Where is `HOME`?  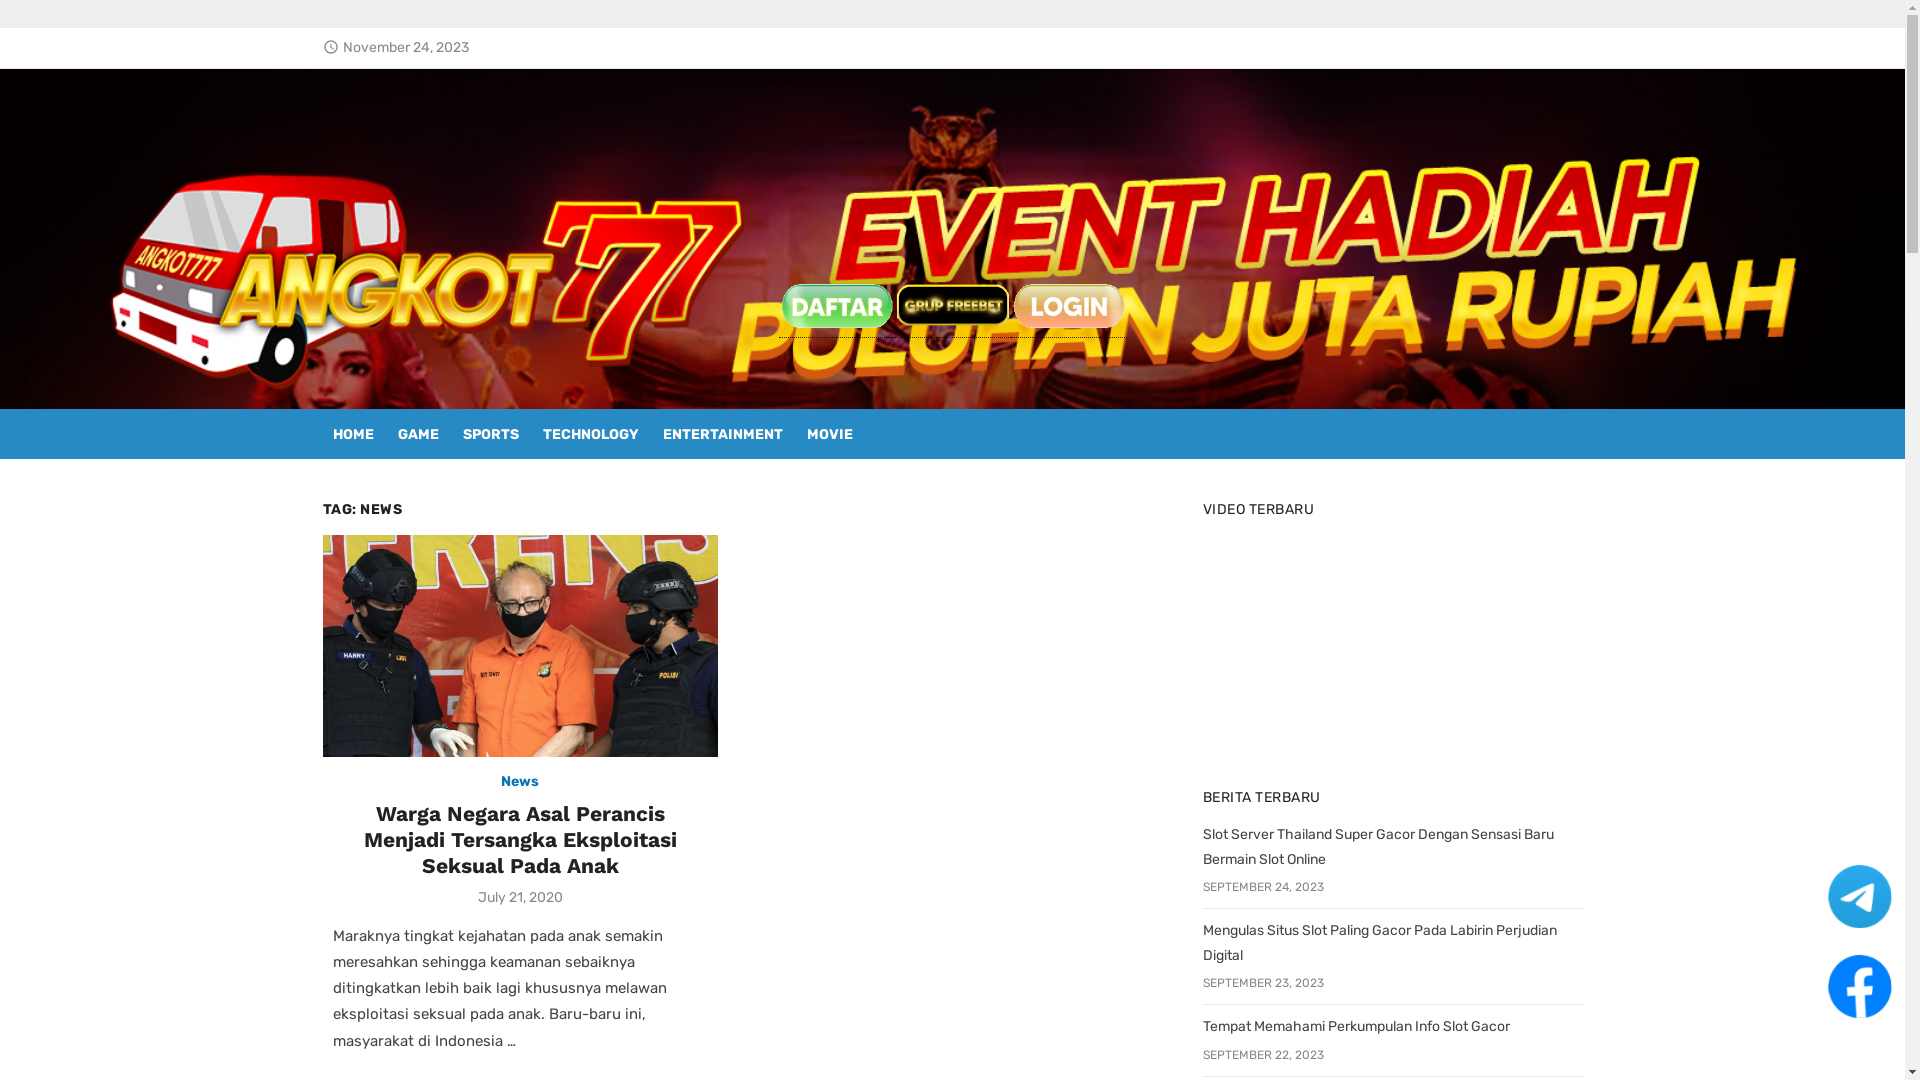
HOME is located at coordinates (352, 434).